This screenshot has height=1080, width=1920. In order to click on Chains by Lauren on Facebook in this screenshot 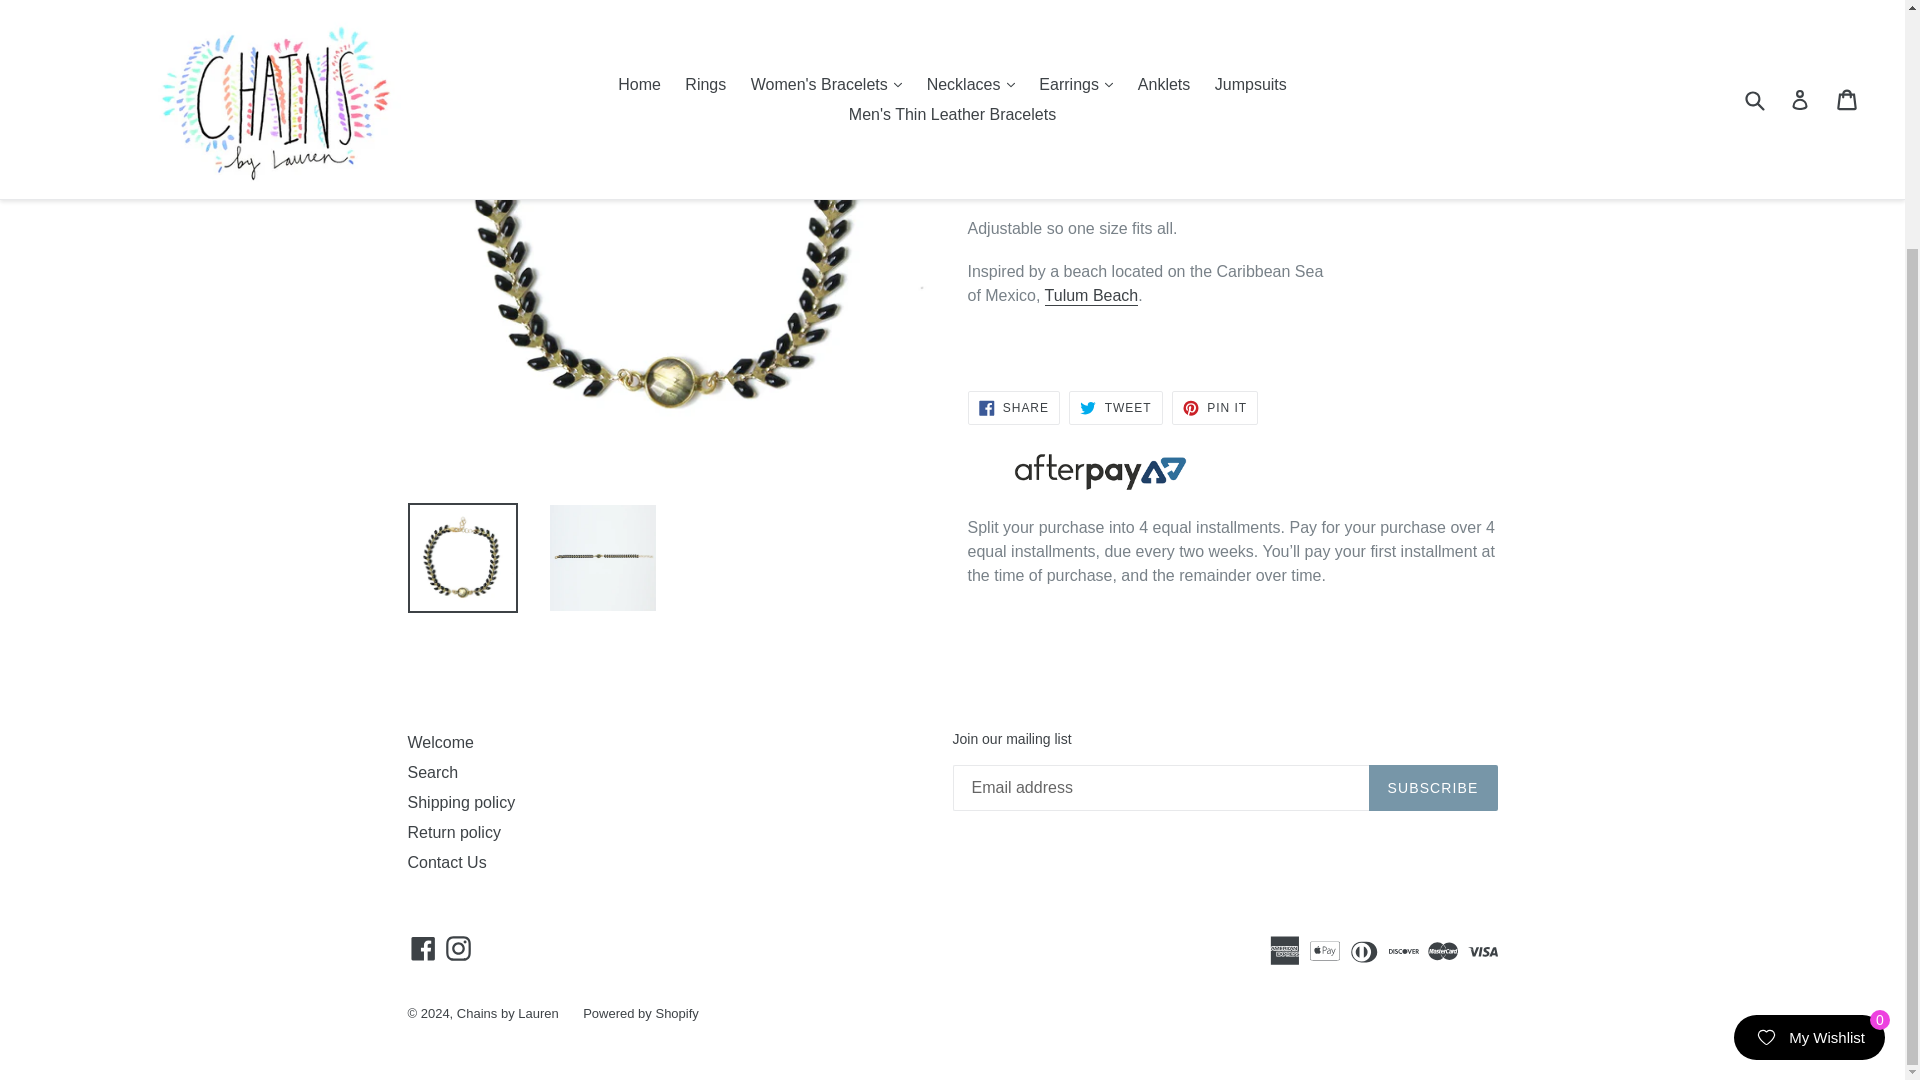, I will do `click(423, 948)`.